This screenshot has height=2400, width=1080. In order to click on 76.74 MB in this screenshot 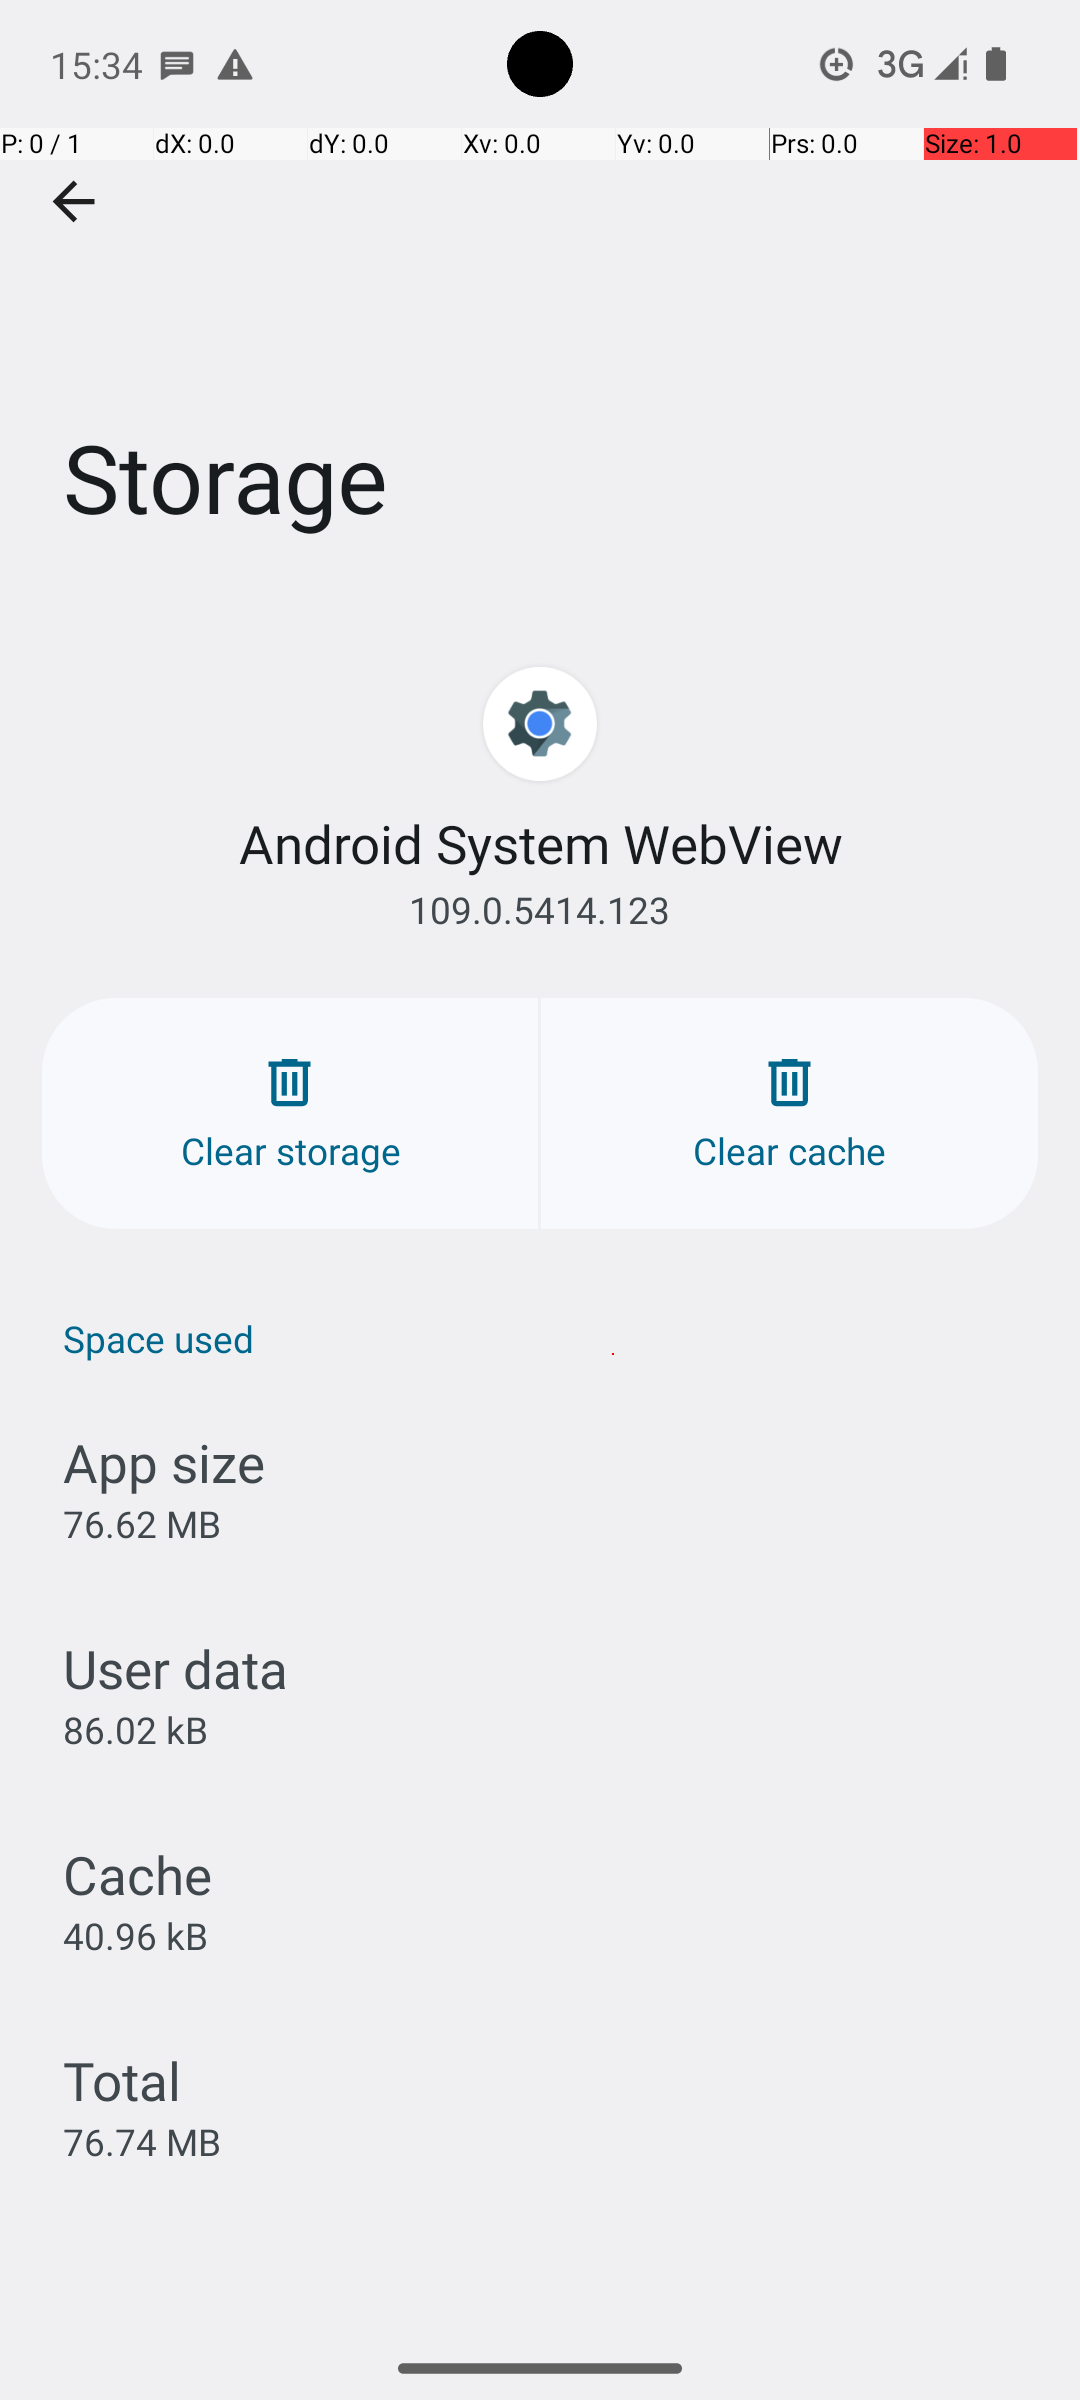, I will do `click(142, 2142)`.